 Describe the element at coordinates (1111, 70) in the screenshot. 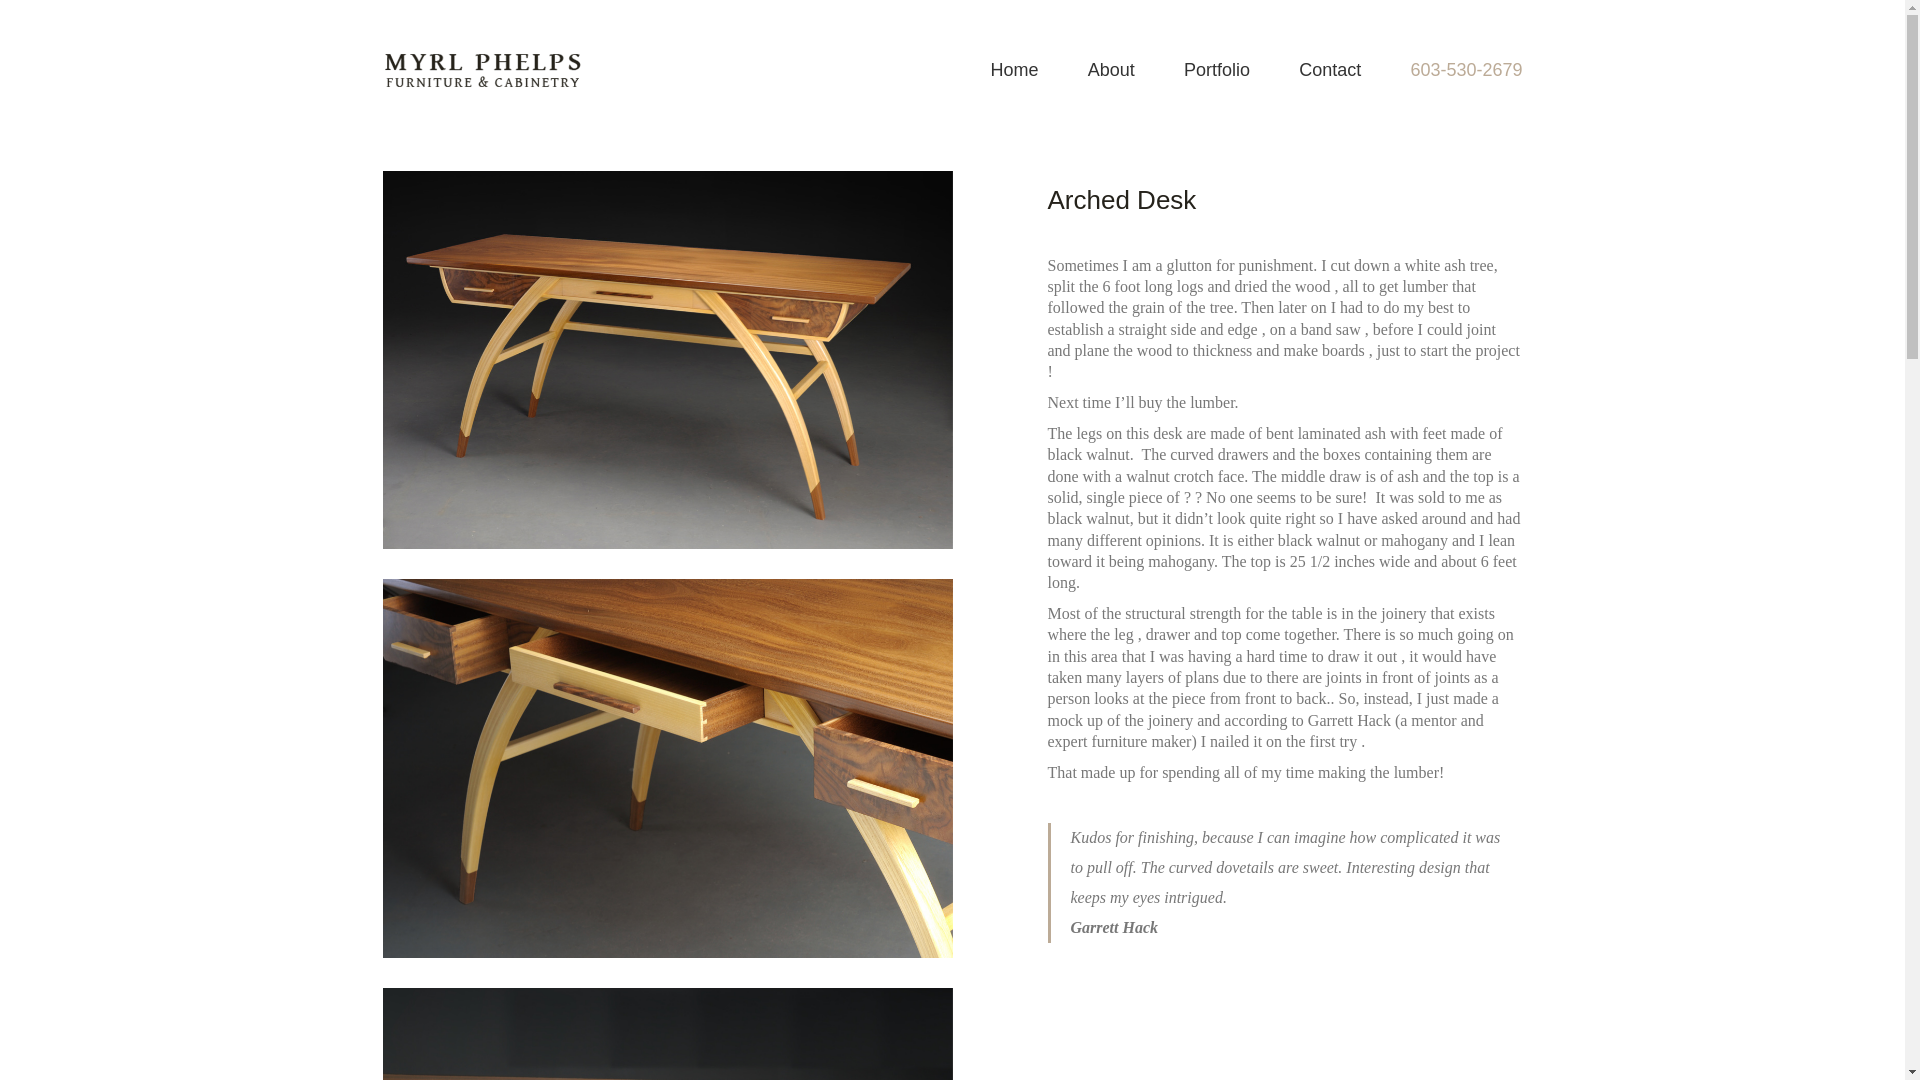

I see `About` at that location.